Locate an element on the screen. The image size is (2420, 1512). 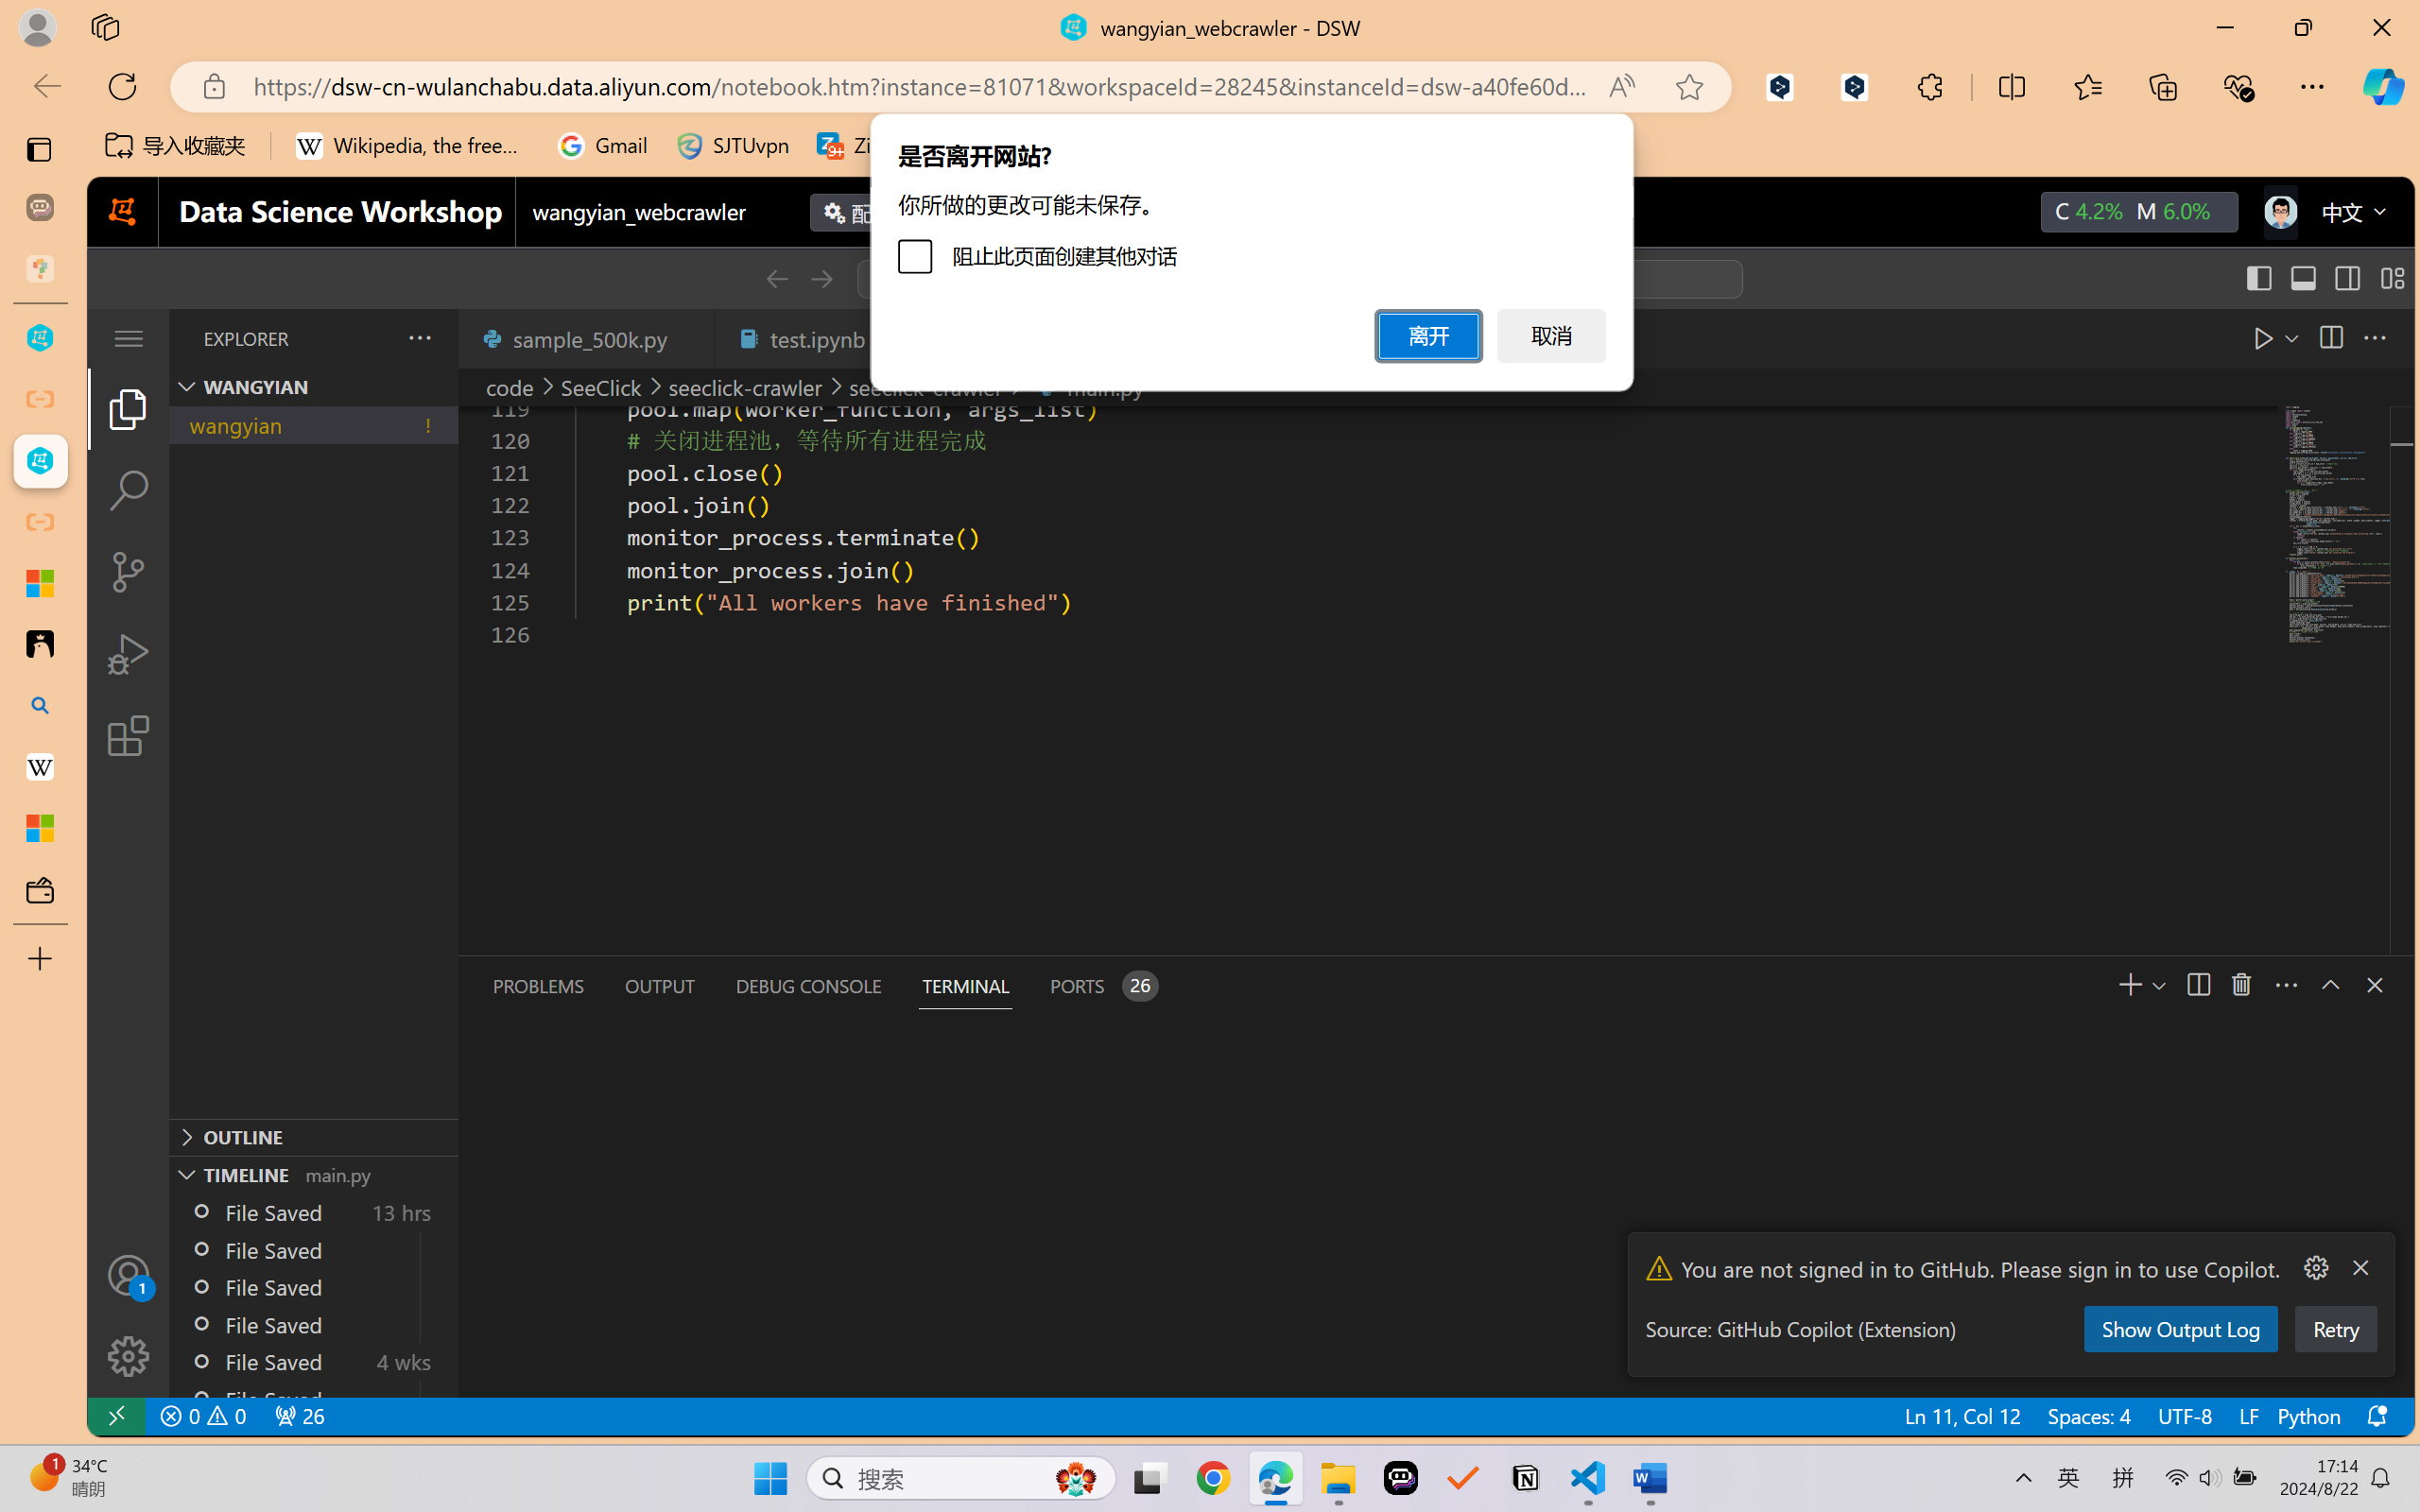
Explorer actions is located at coordinates (371, 338).